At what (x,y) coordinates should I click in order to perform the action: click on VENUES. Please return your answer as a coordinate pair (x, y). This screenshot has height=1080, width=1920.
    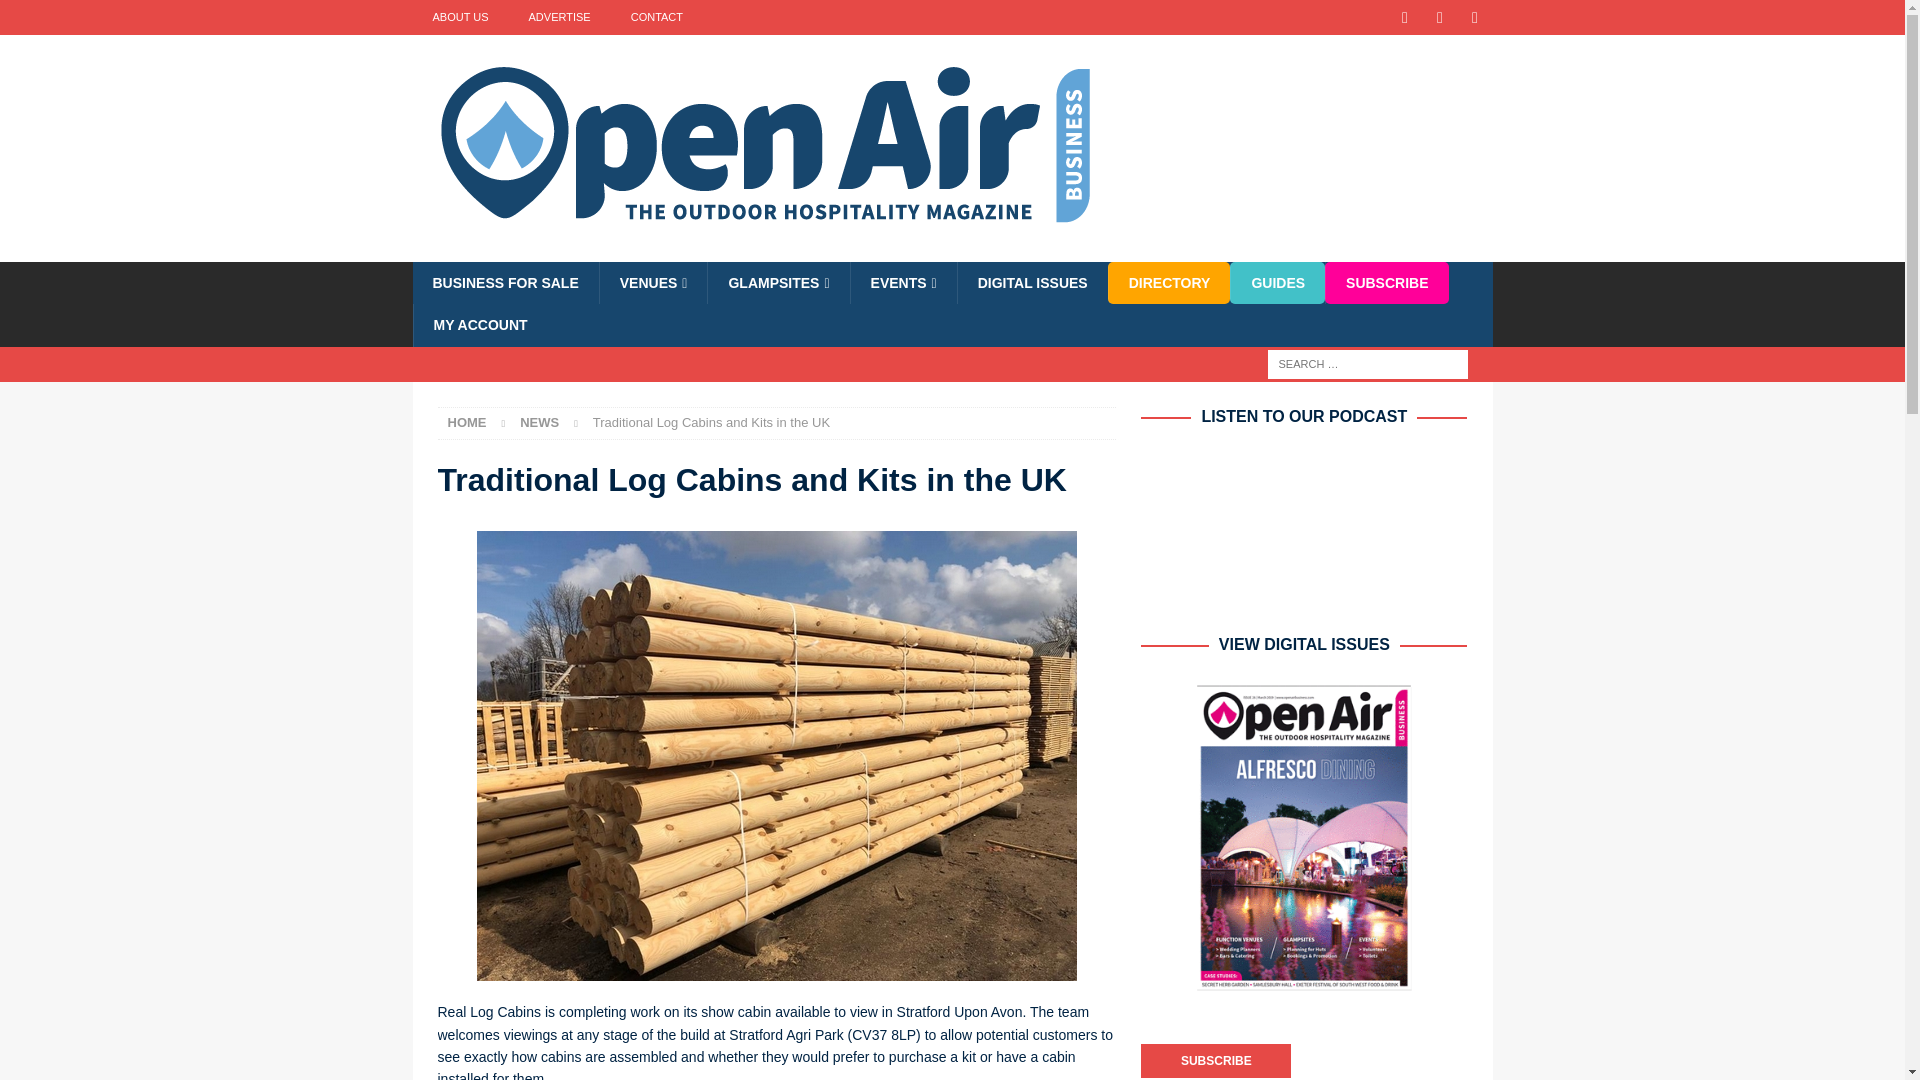
    Looking at the image, I should click on (654, 282).